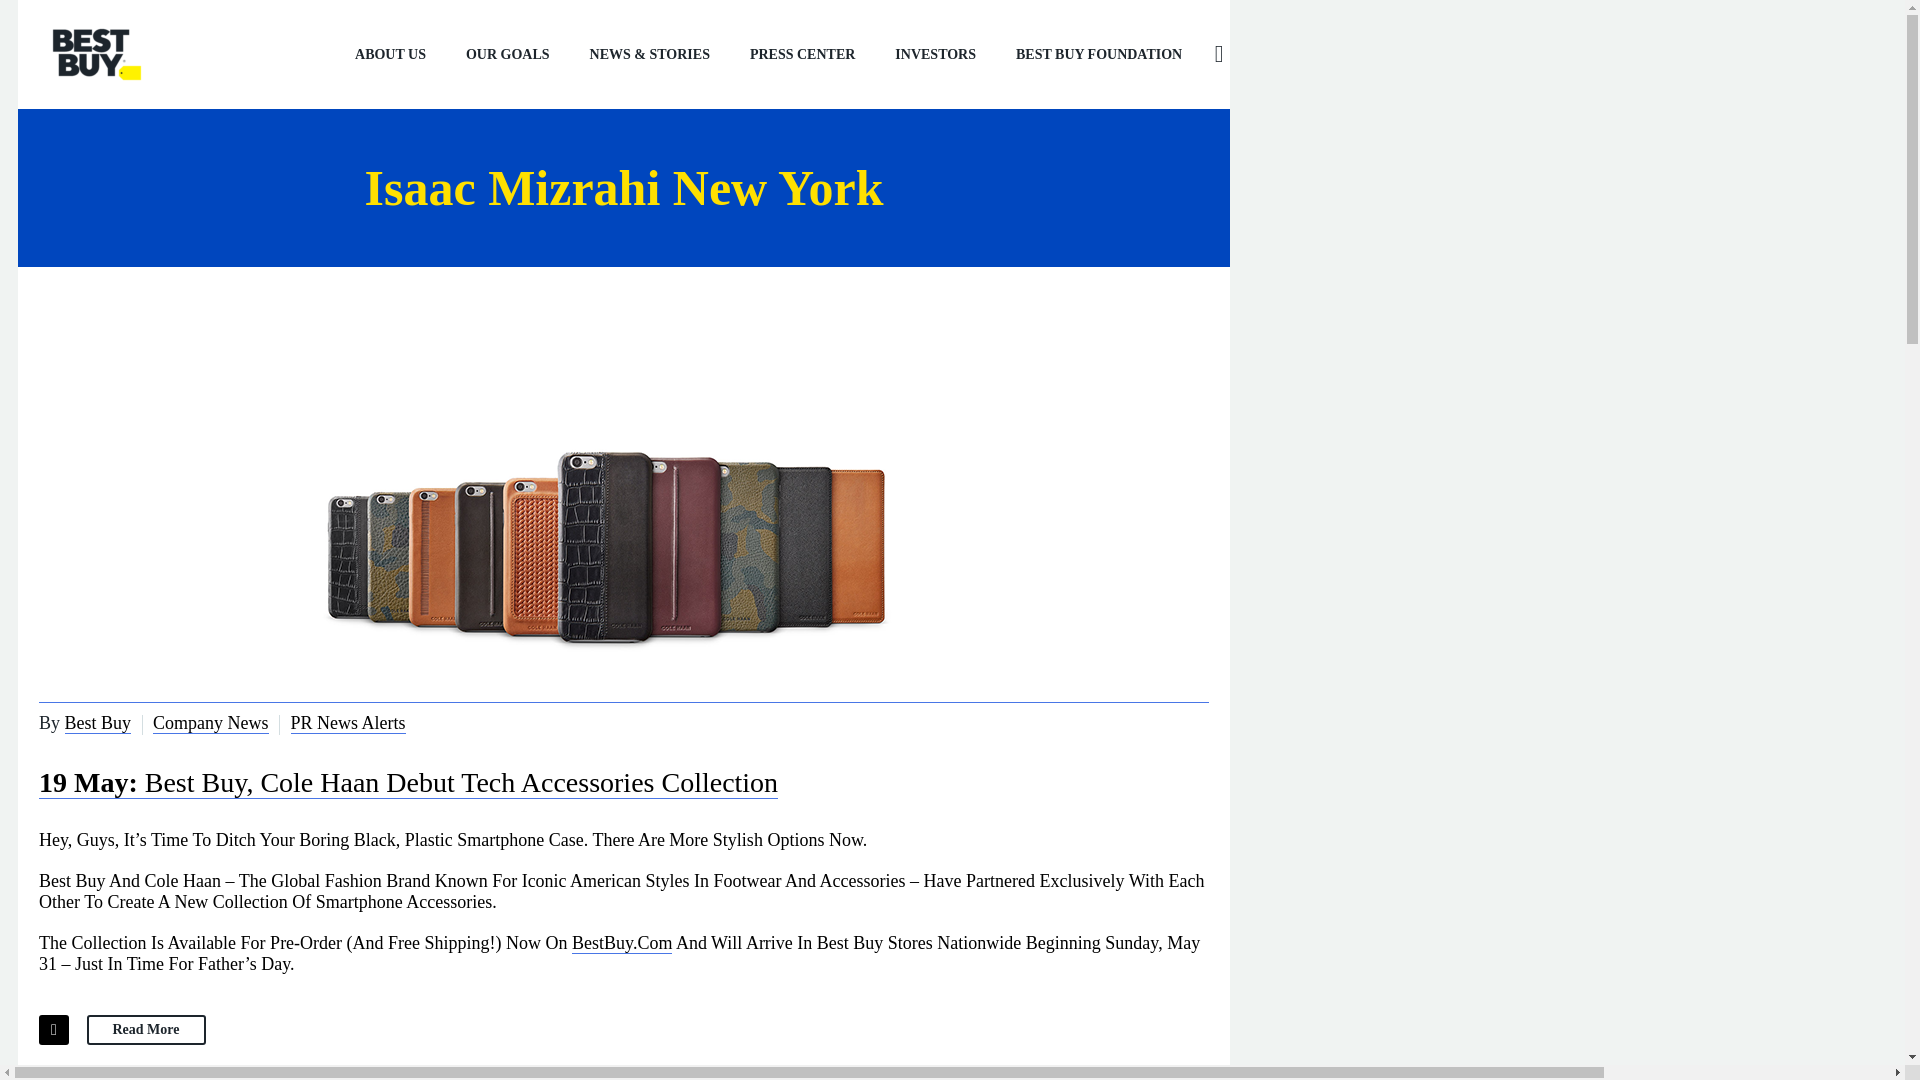  I want to click on PRESS CENTER, so click(802, 54).